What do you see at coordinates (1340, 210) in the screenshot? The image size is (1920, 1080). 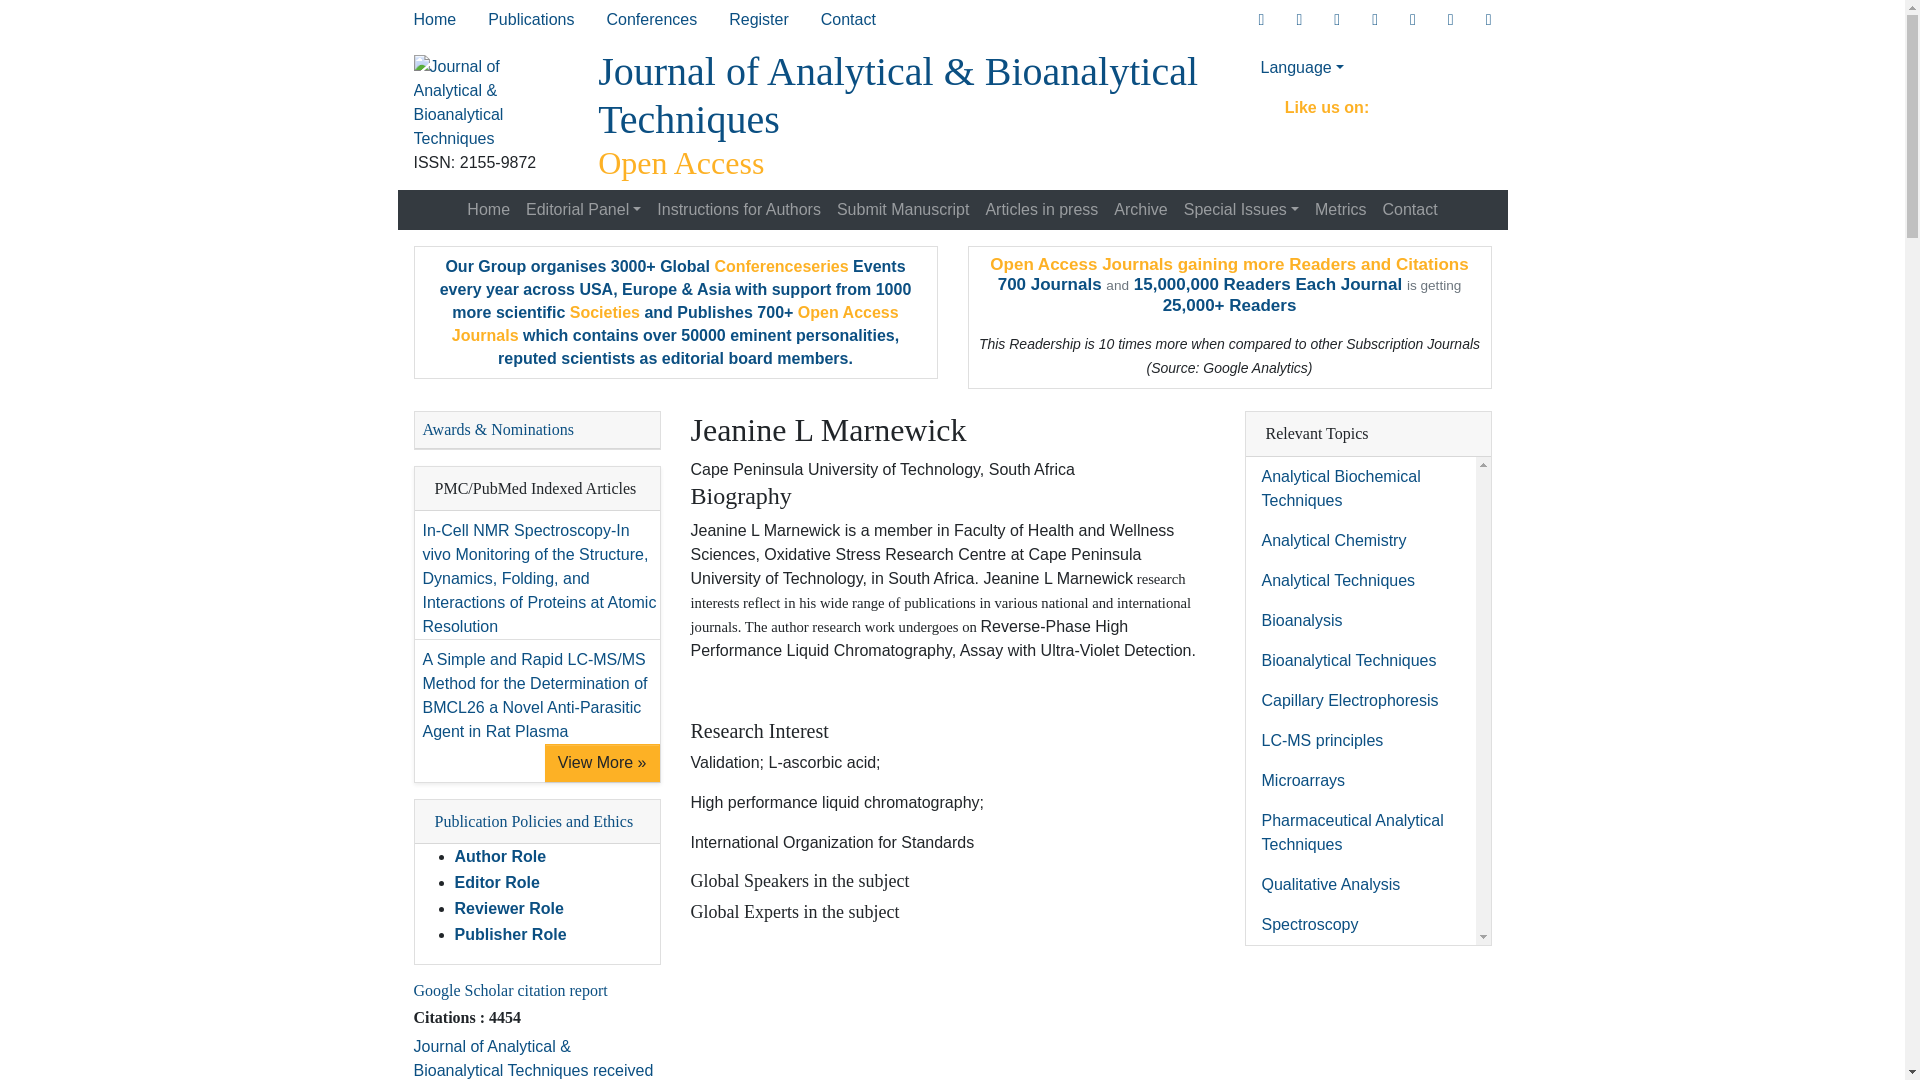 I see `Metrics` at bounding box center [1340, 210].